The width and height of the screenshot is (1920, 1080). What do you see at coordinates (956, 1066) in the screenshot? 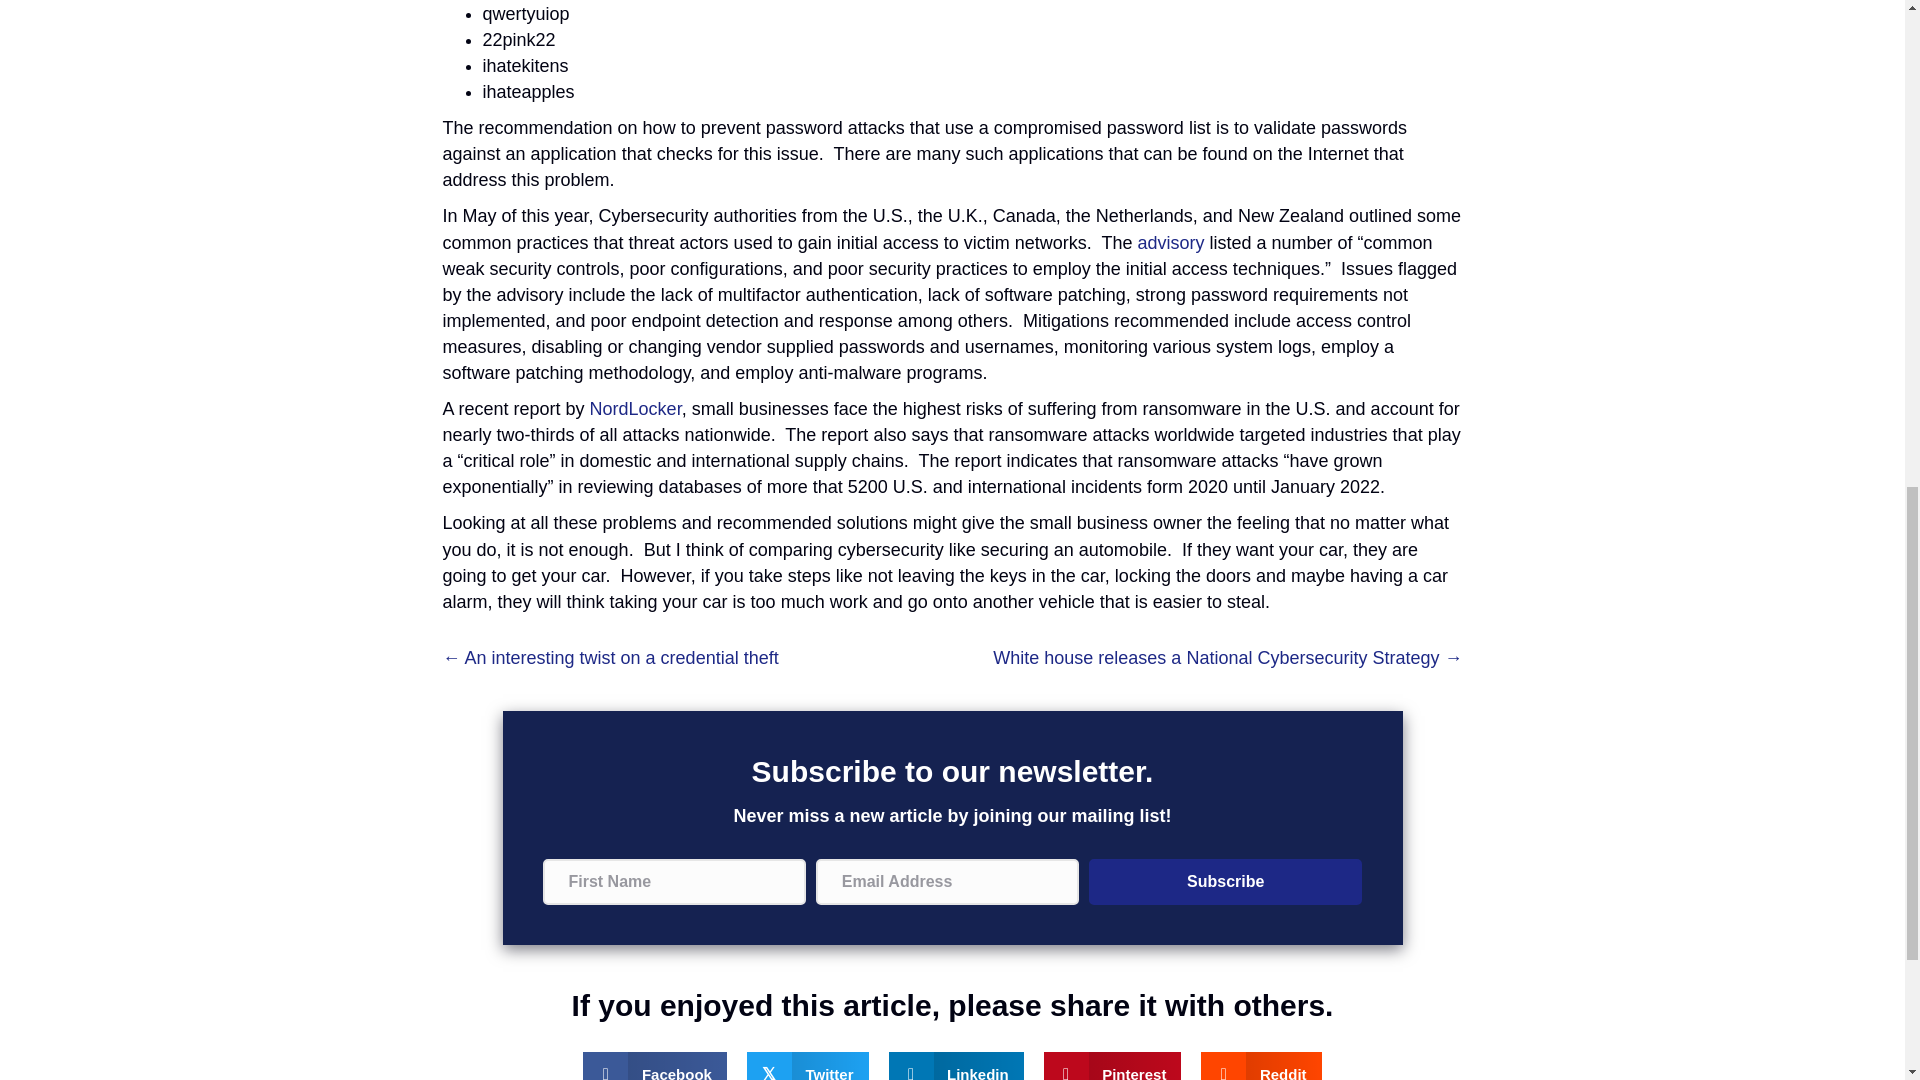
I see `Linkedin` at bounding box center [956, 1066].